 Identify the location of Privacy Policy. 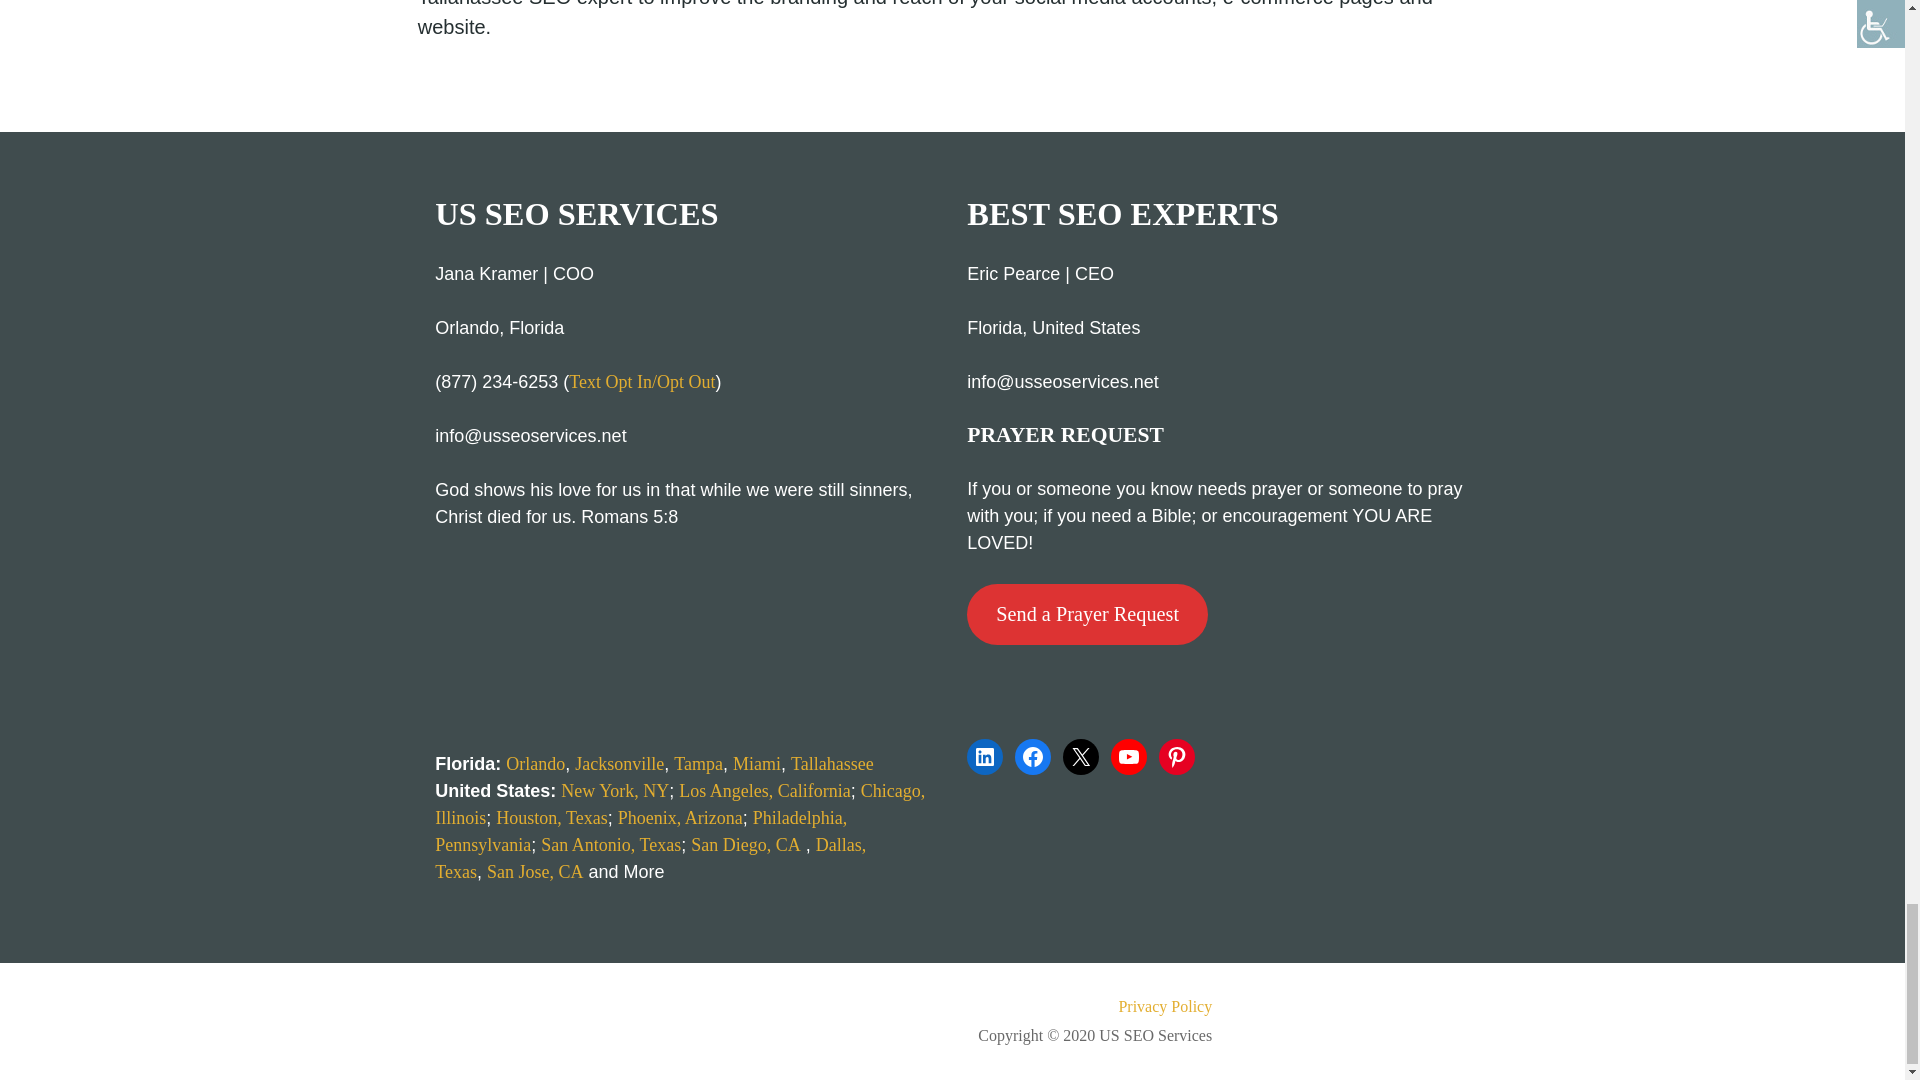
(814, 1006).